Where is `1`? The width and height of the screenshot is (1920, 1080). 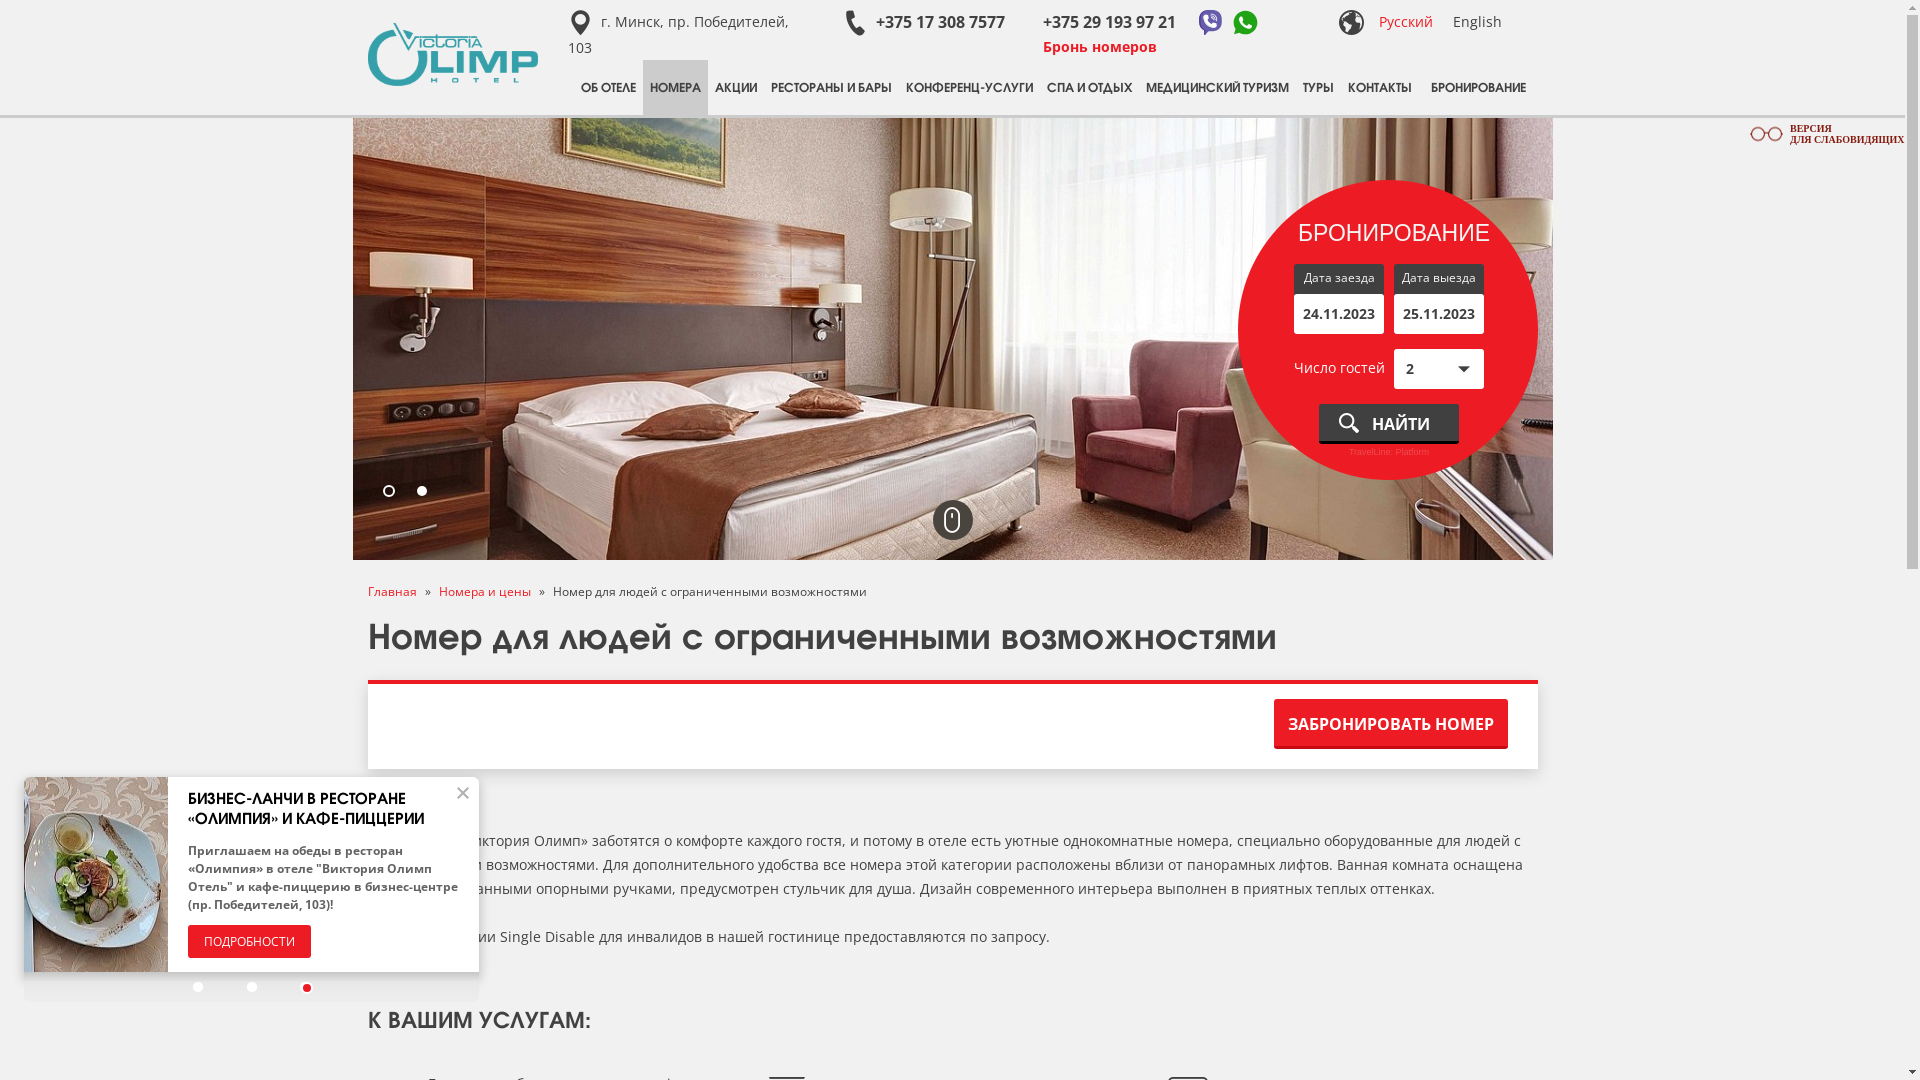
1 is located at coordinates (389, 492).